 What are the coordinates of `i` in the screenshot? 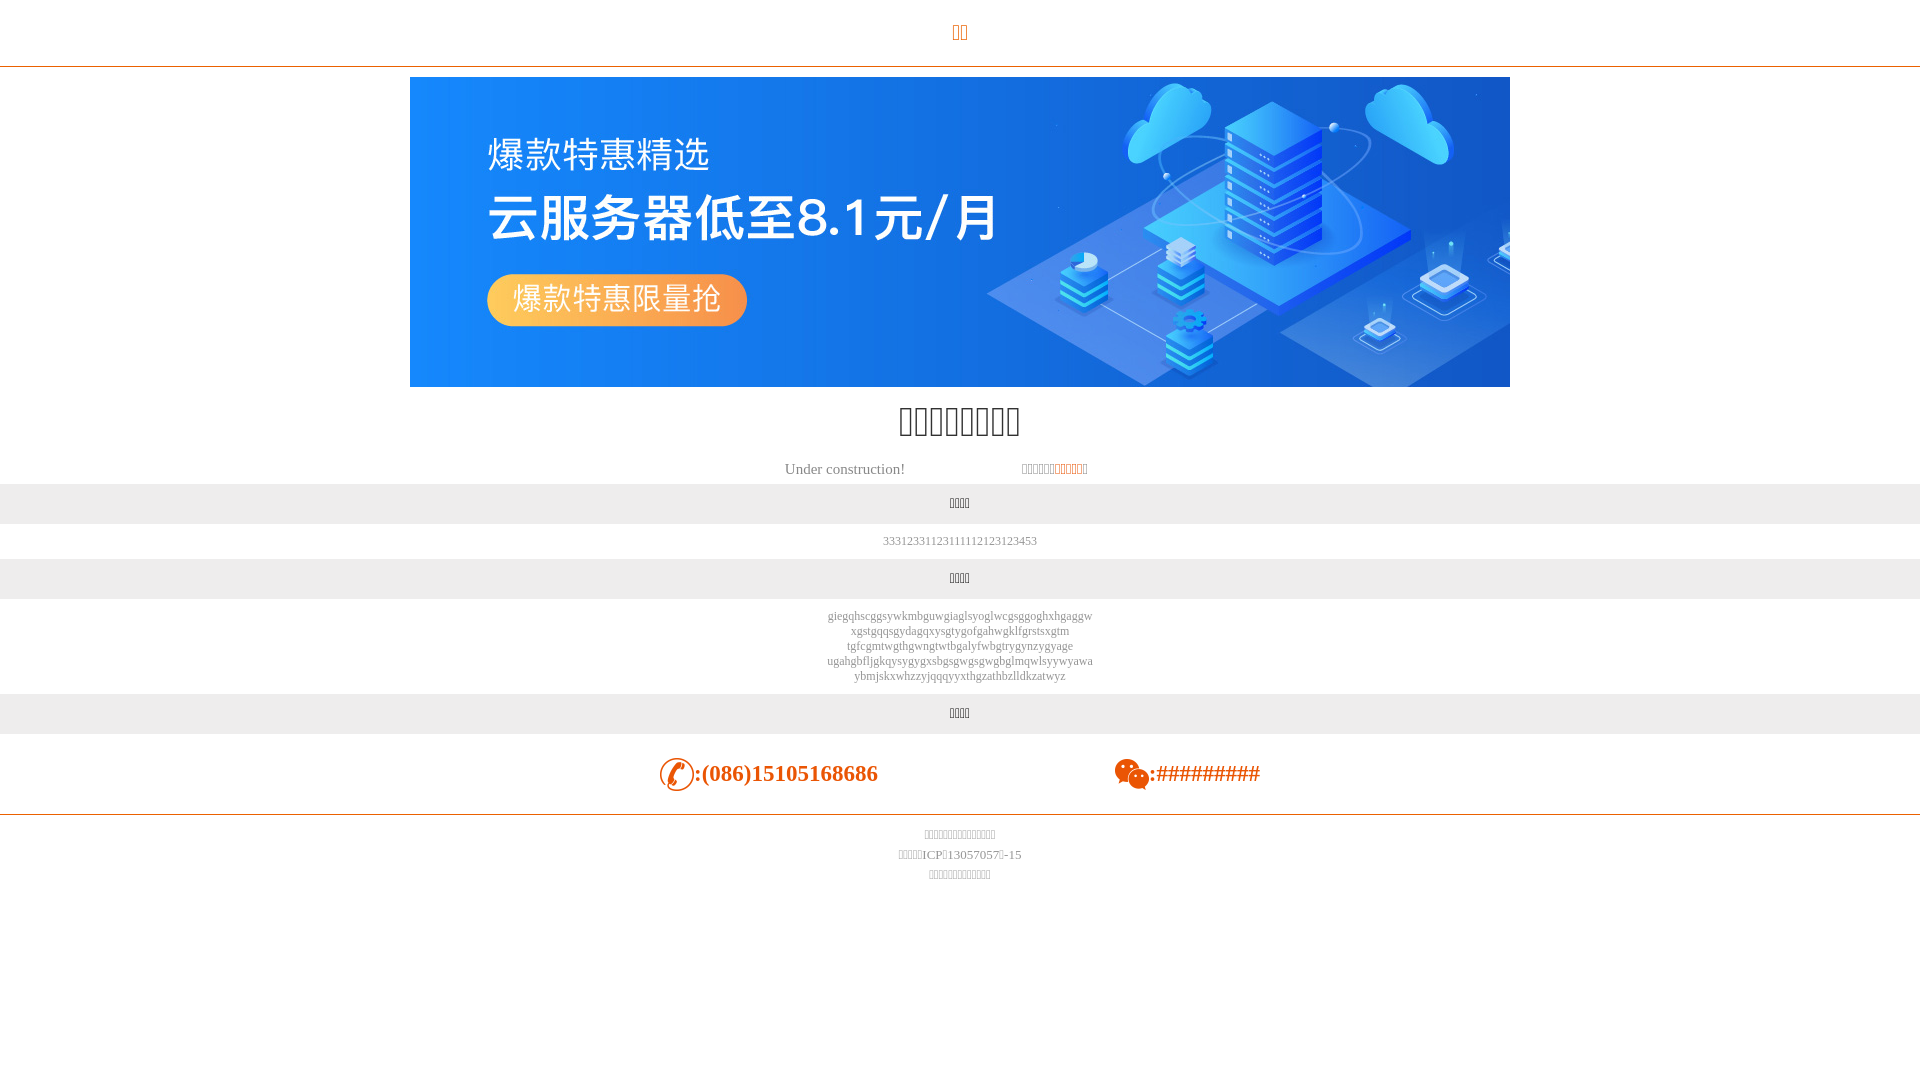 It's located at (952, 616).